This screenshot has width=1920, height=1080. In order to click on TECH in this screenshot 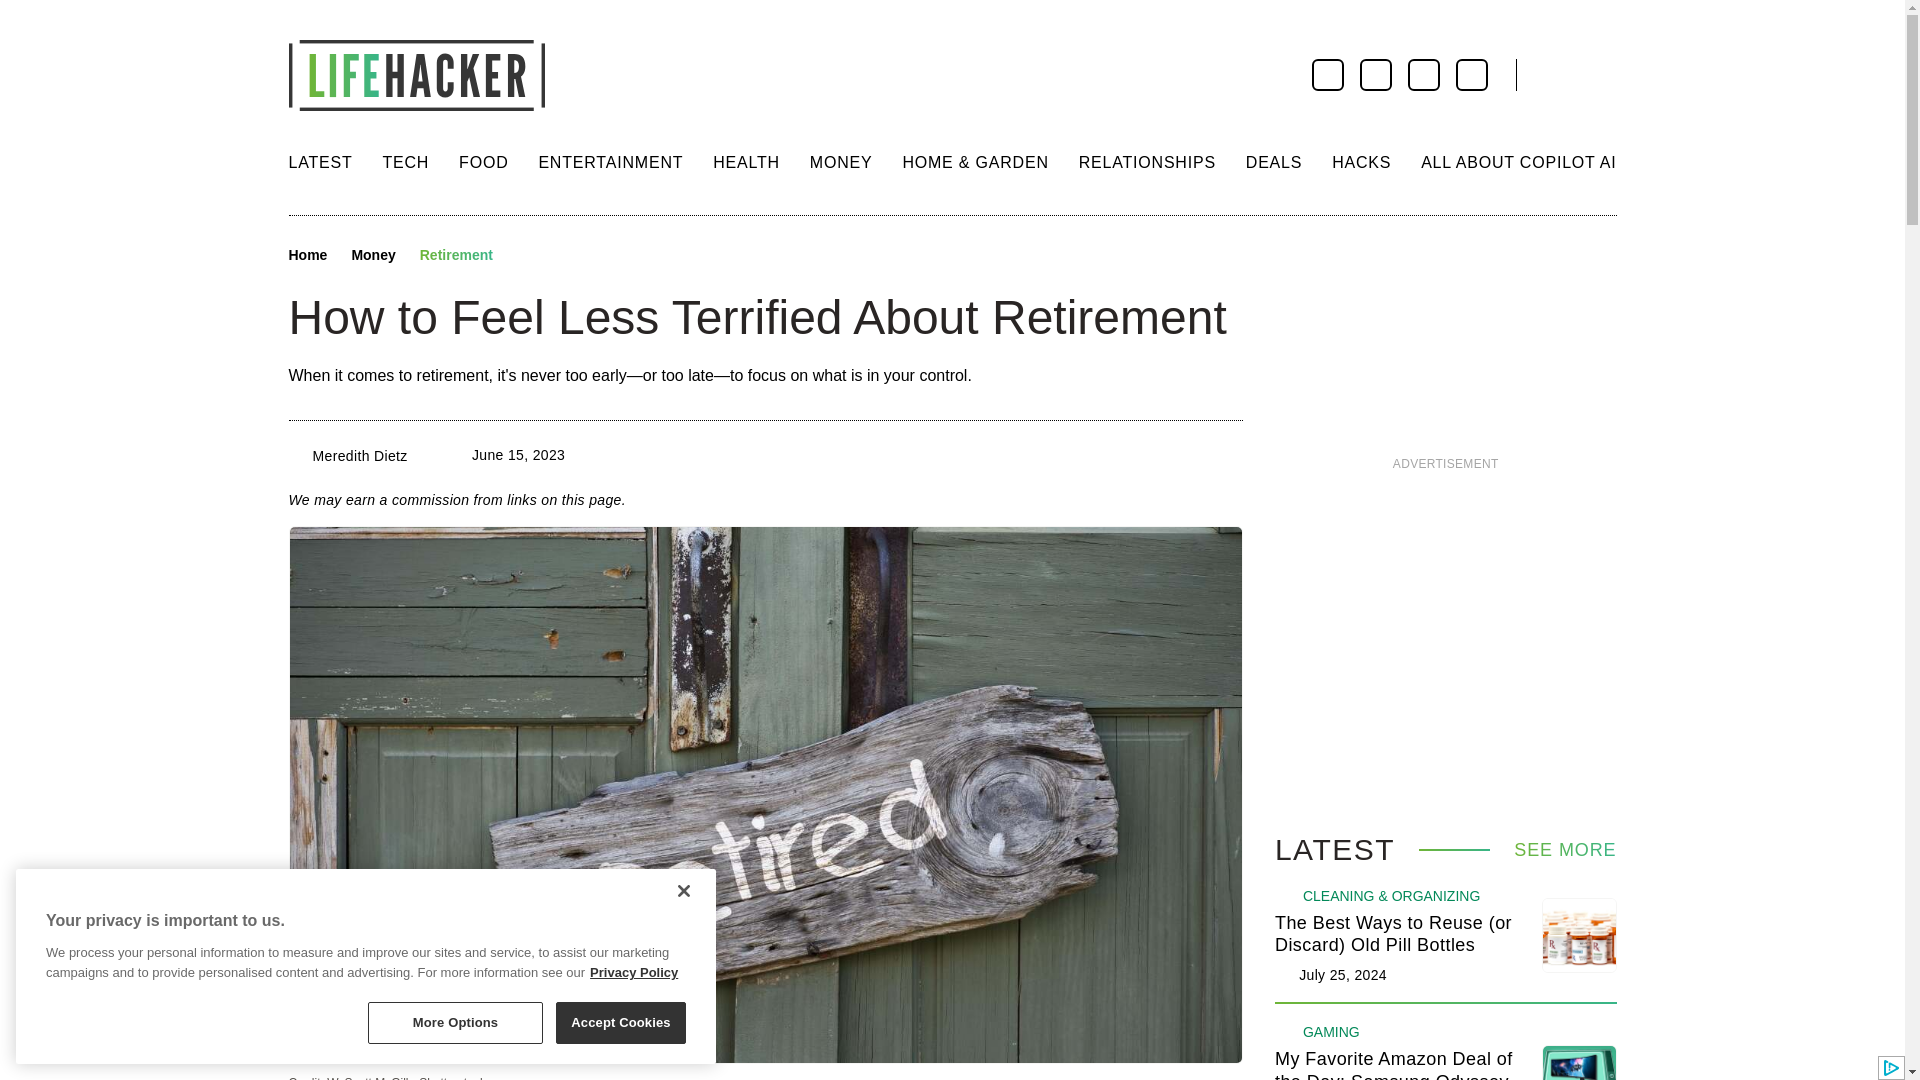, I will do `click(405, 162)`.